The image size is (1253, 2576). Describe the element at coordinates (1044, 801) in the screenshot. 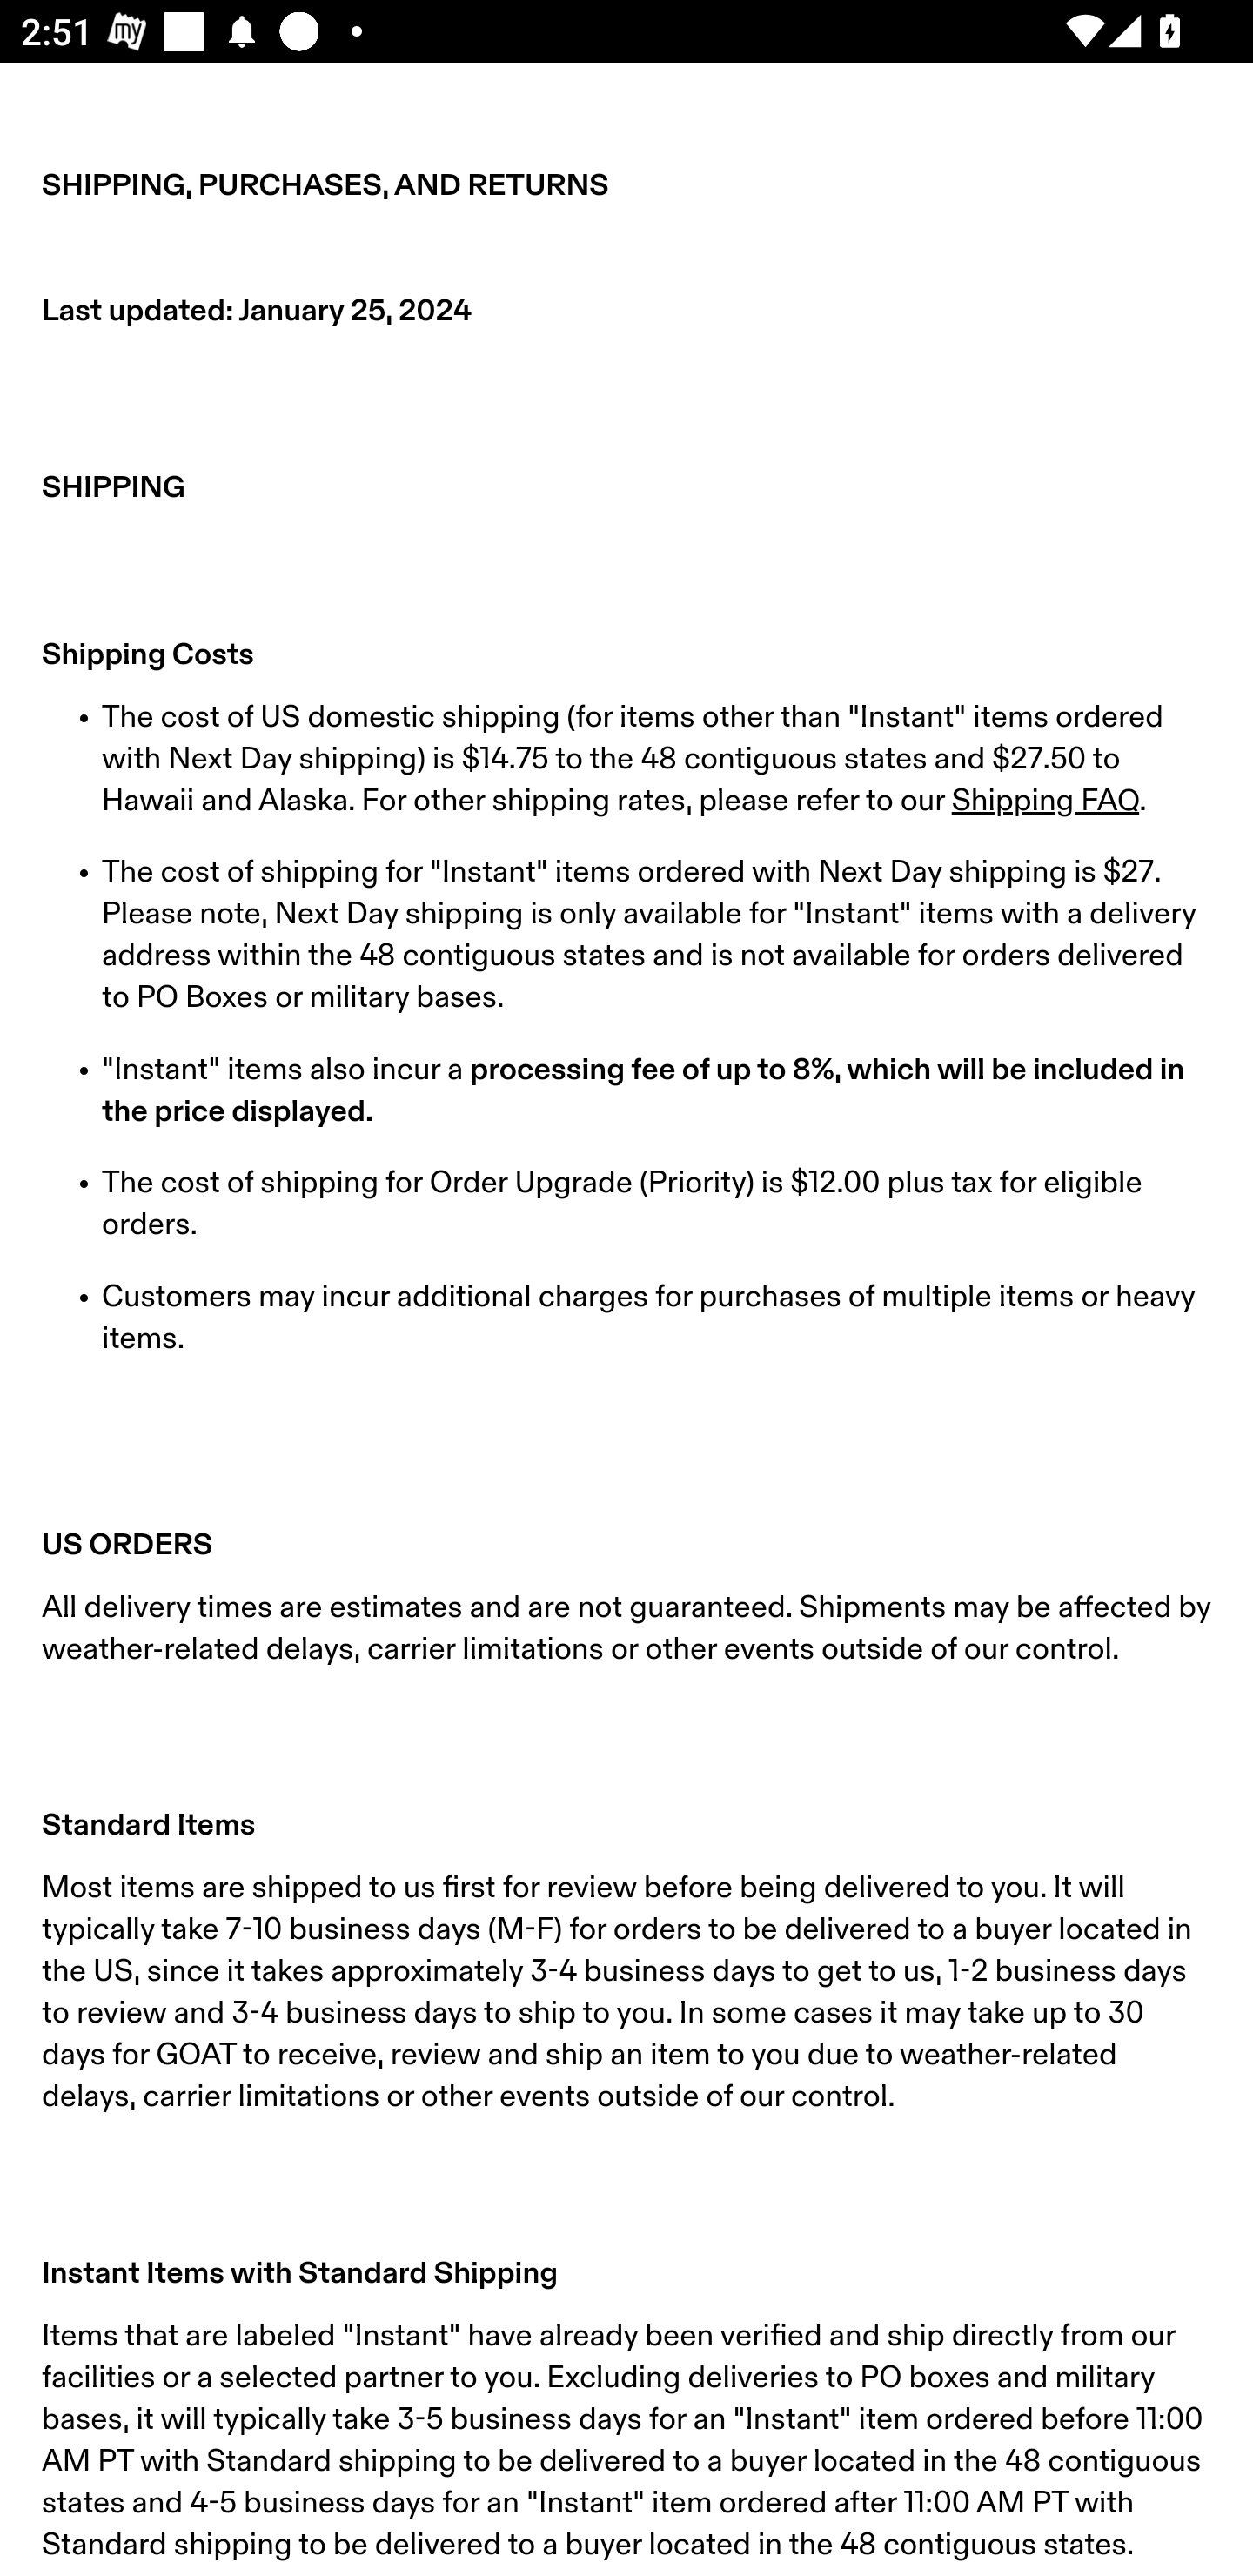

I see `Shipping FAQ` at that location.